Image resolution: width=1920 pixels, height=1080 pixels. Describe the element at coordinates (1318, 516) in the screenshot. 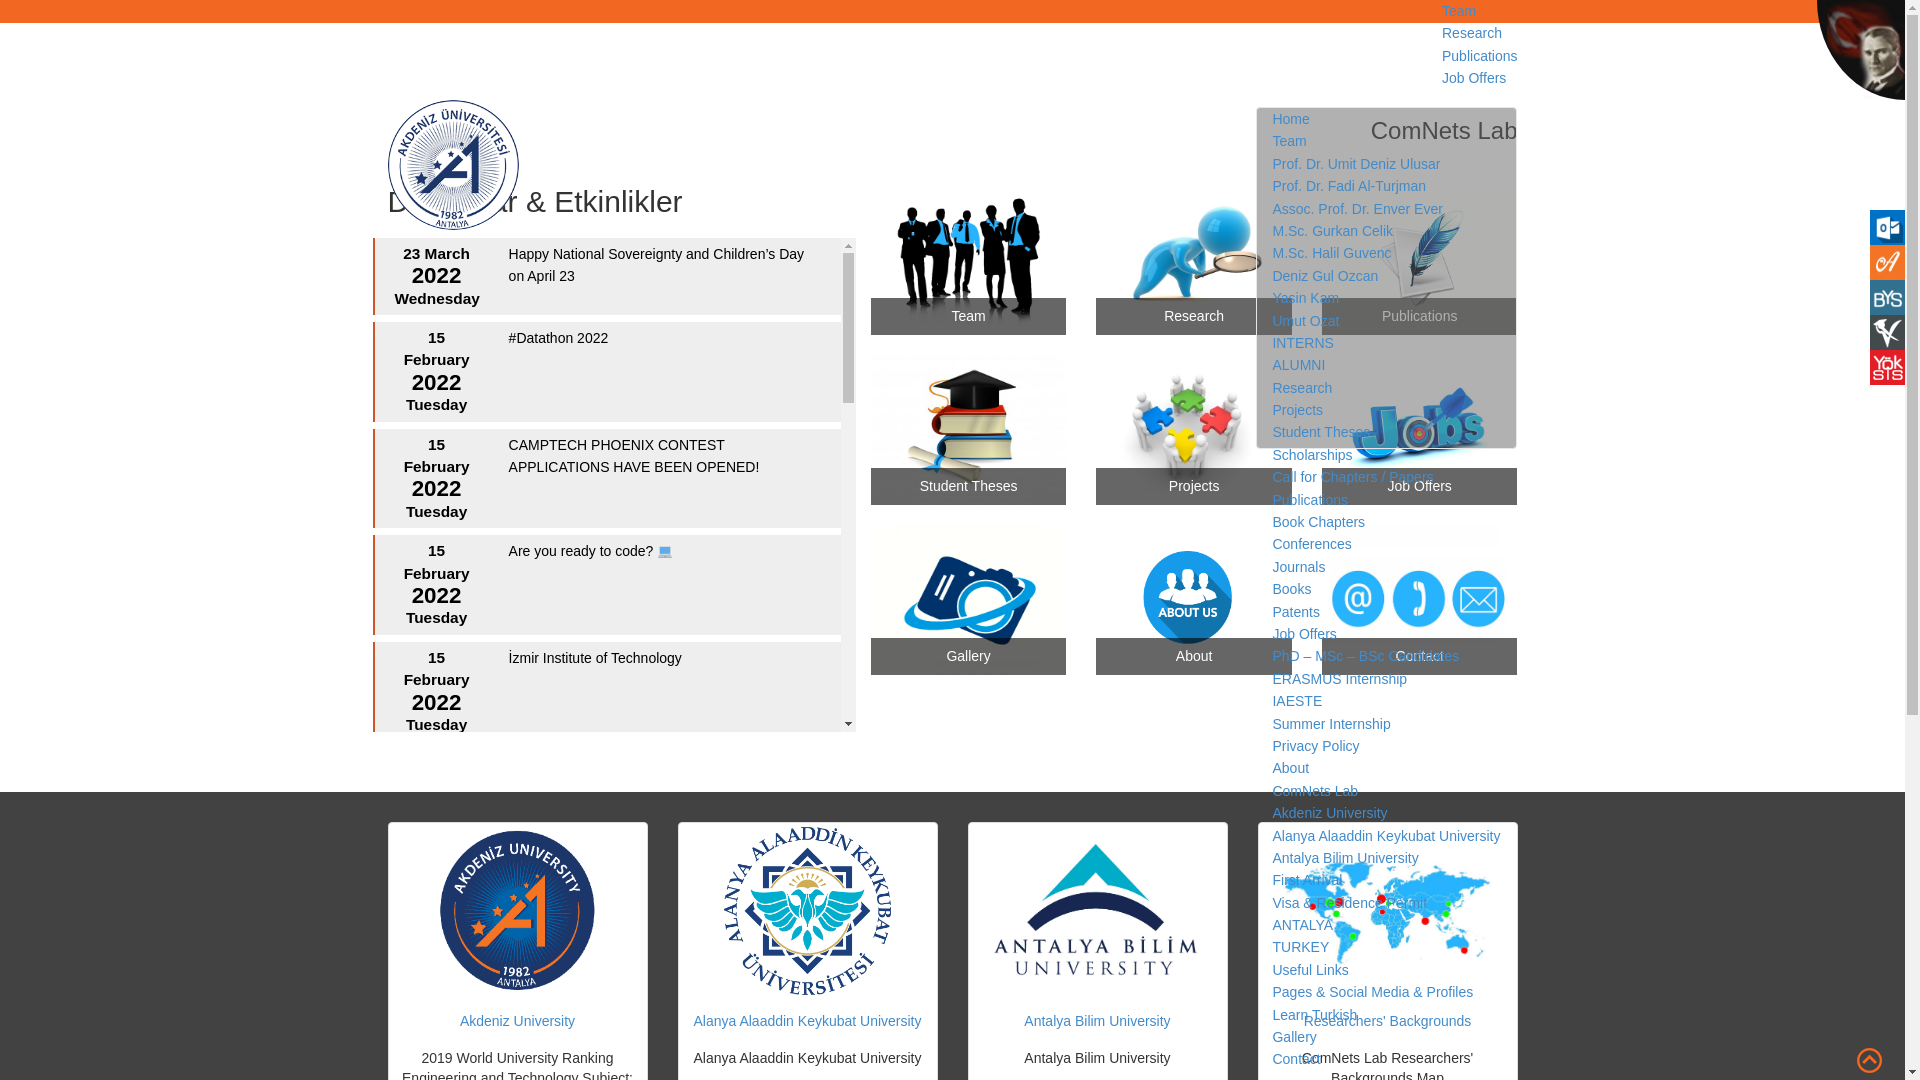

I see `Book Chapters` at that location.